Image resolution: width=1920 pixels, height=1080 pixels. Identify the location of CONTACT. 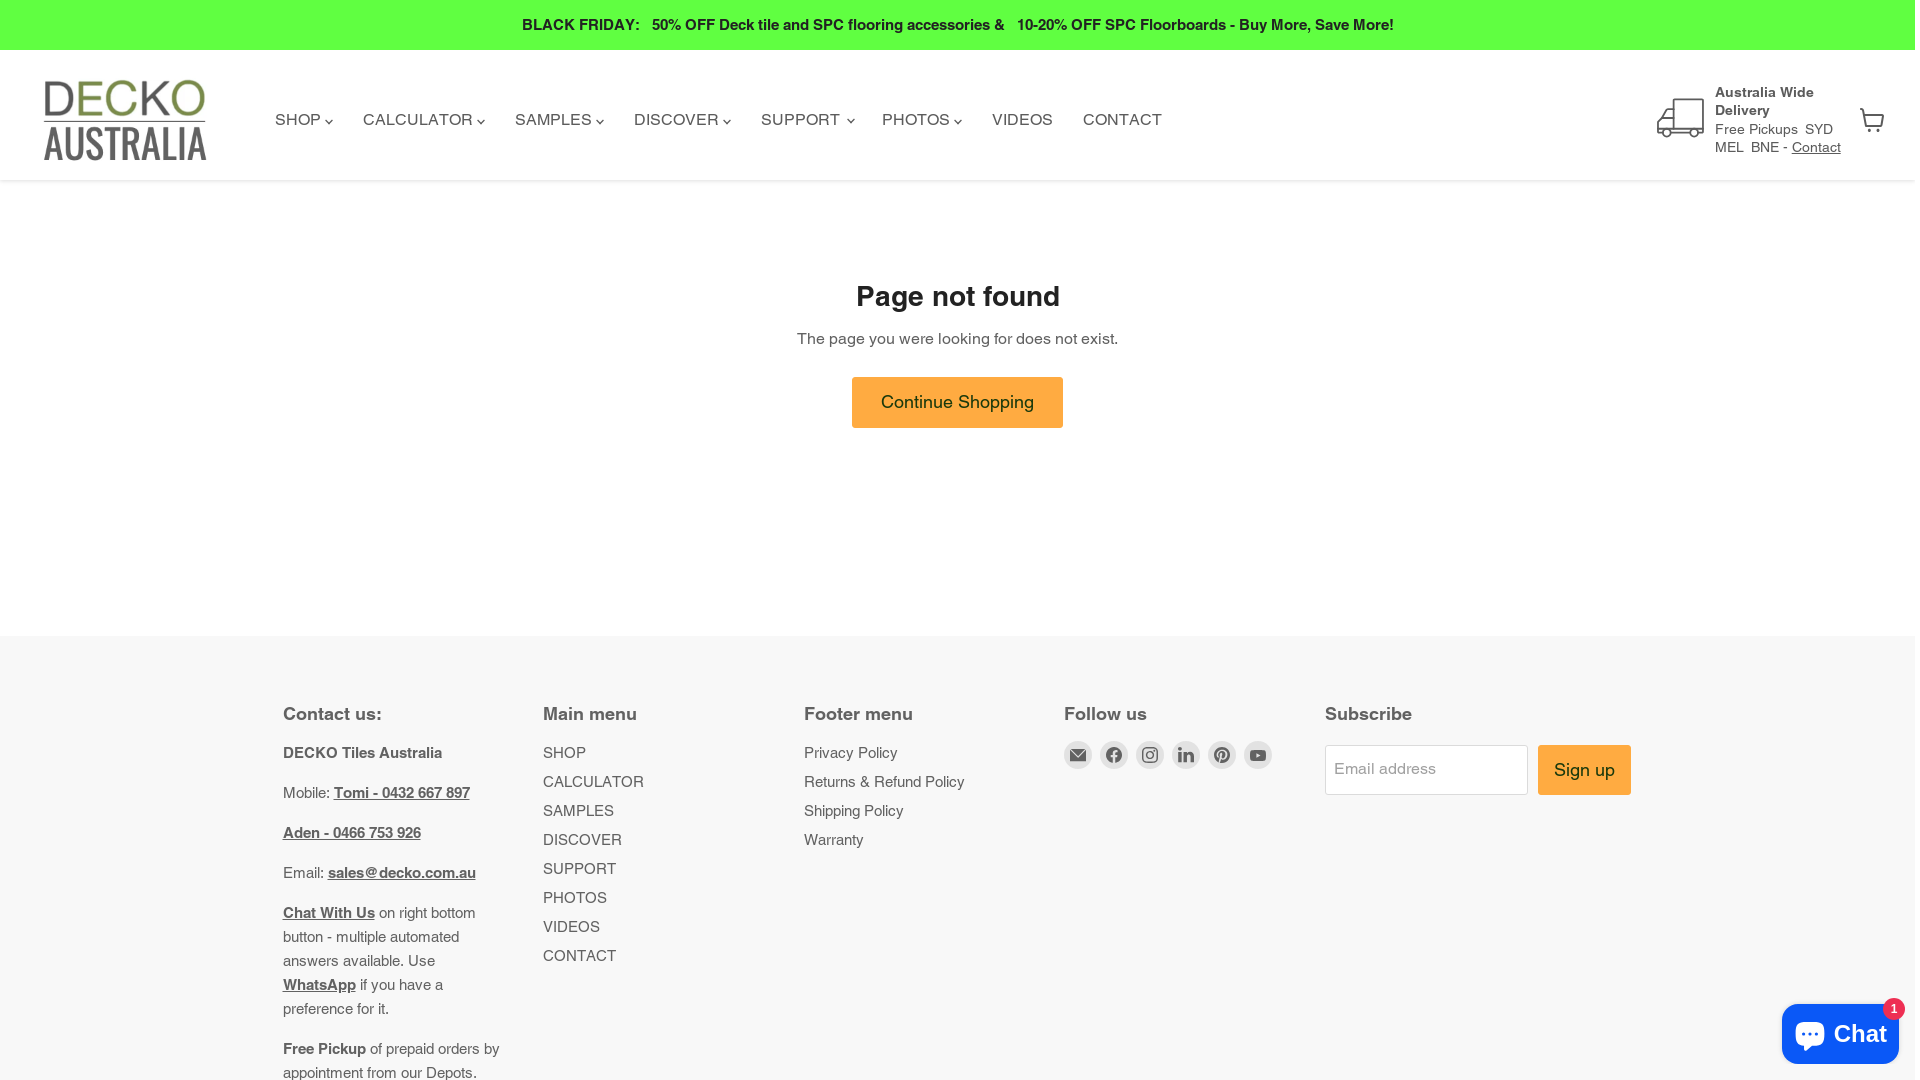
(1122, 119).